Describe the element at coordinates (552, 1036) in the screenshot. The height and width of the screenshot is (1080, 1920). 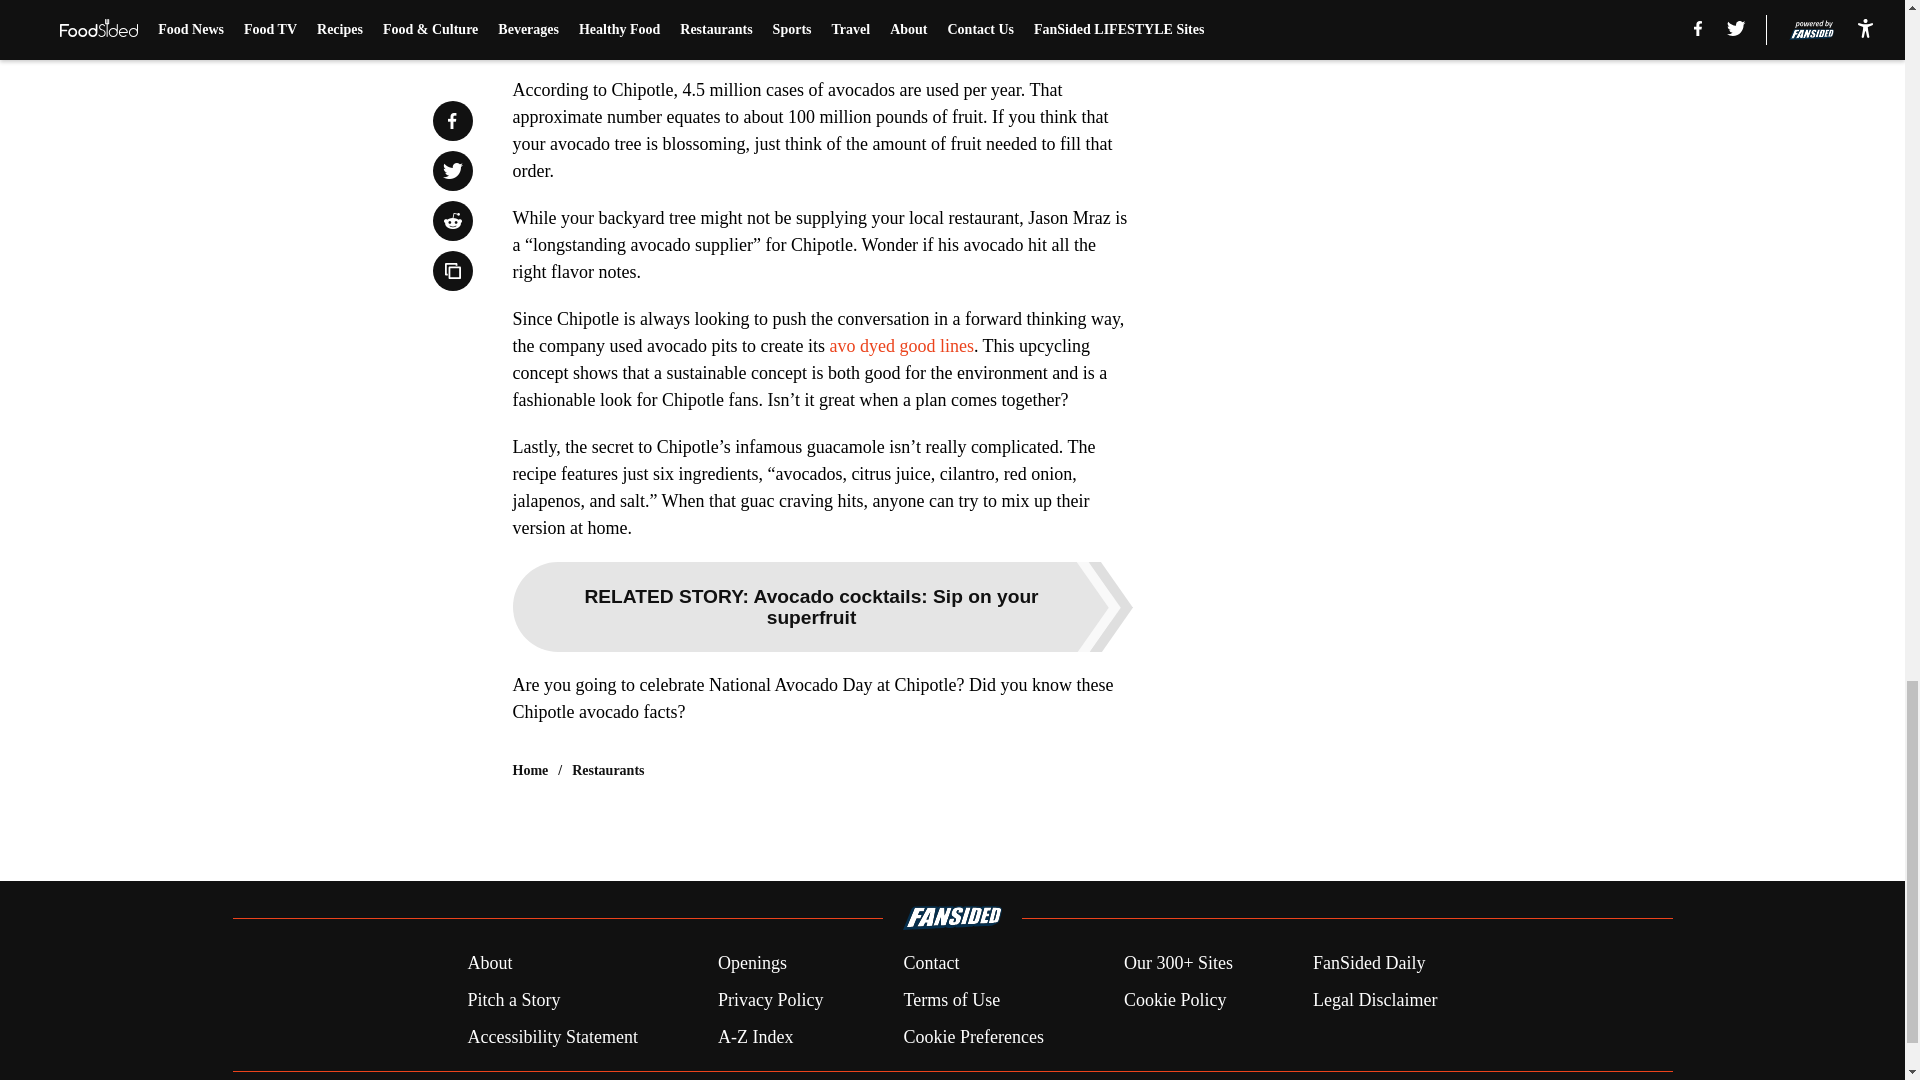
I see `Accessibility Statement` at that location.